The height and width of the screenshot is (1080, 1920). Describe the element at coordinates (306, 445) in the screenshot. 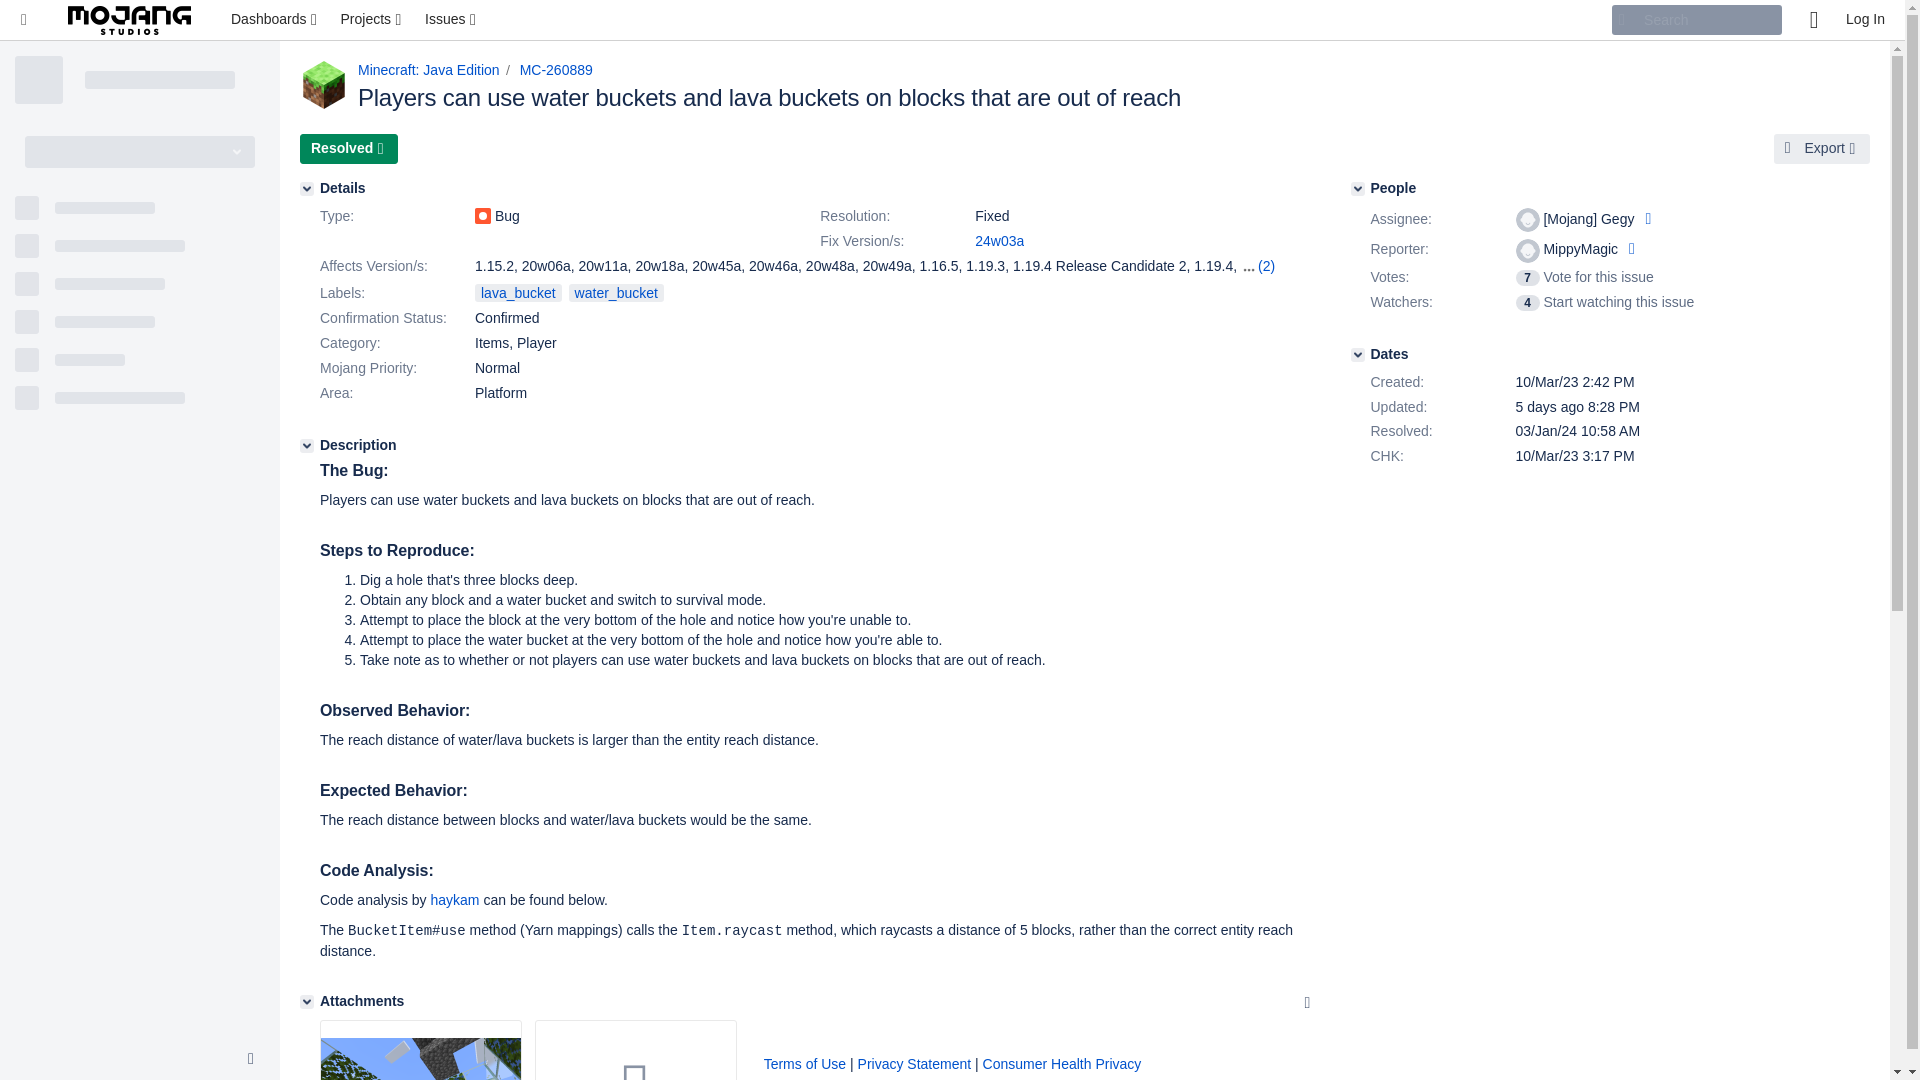

I see `Description` at that location.